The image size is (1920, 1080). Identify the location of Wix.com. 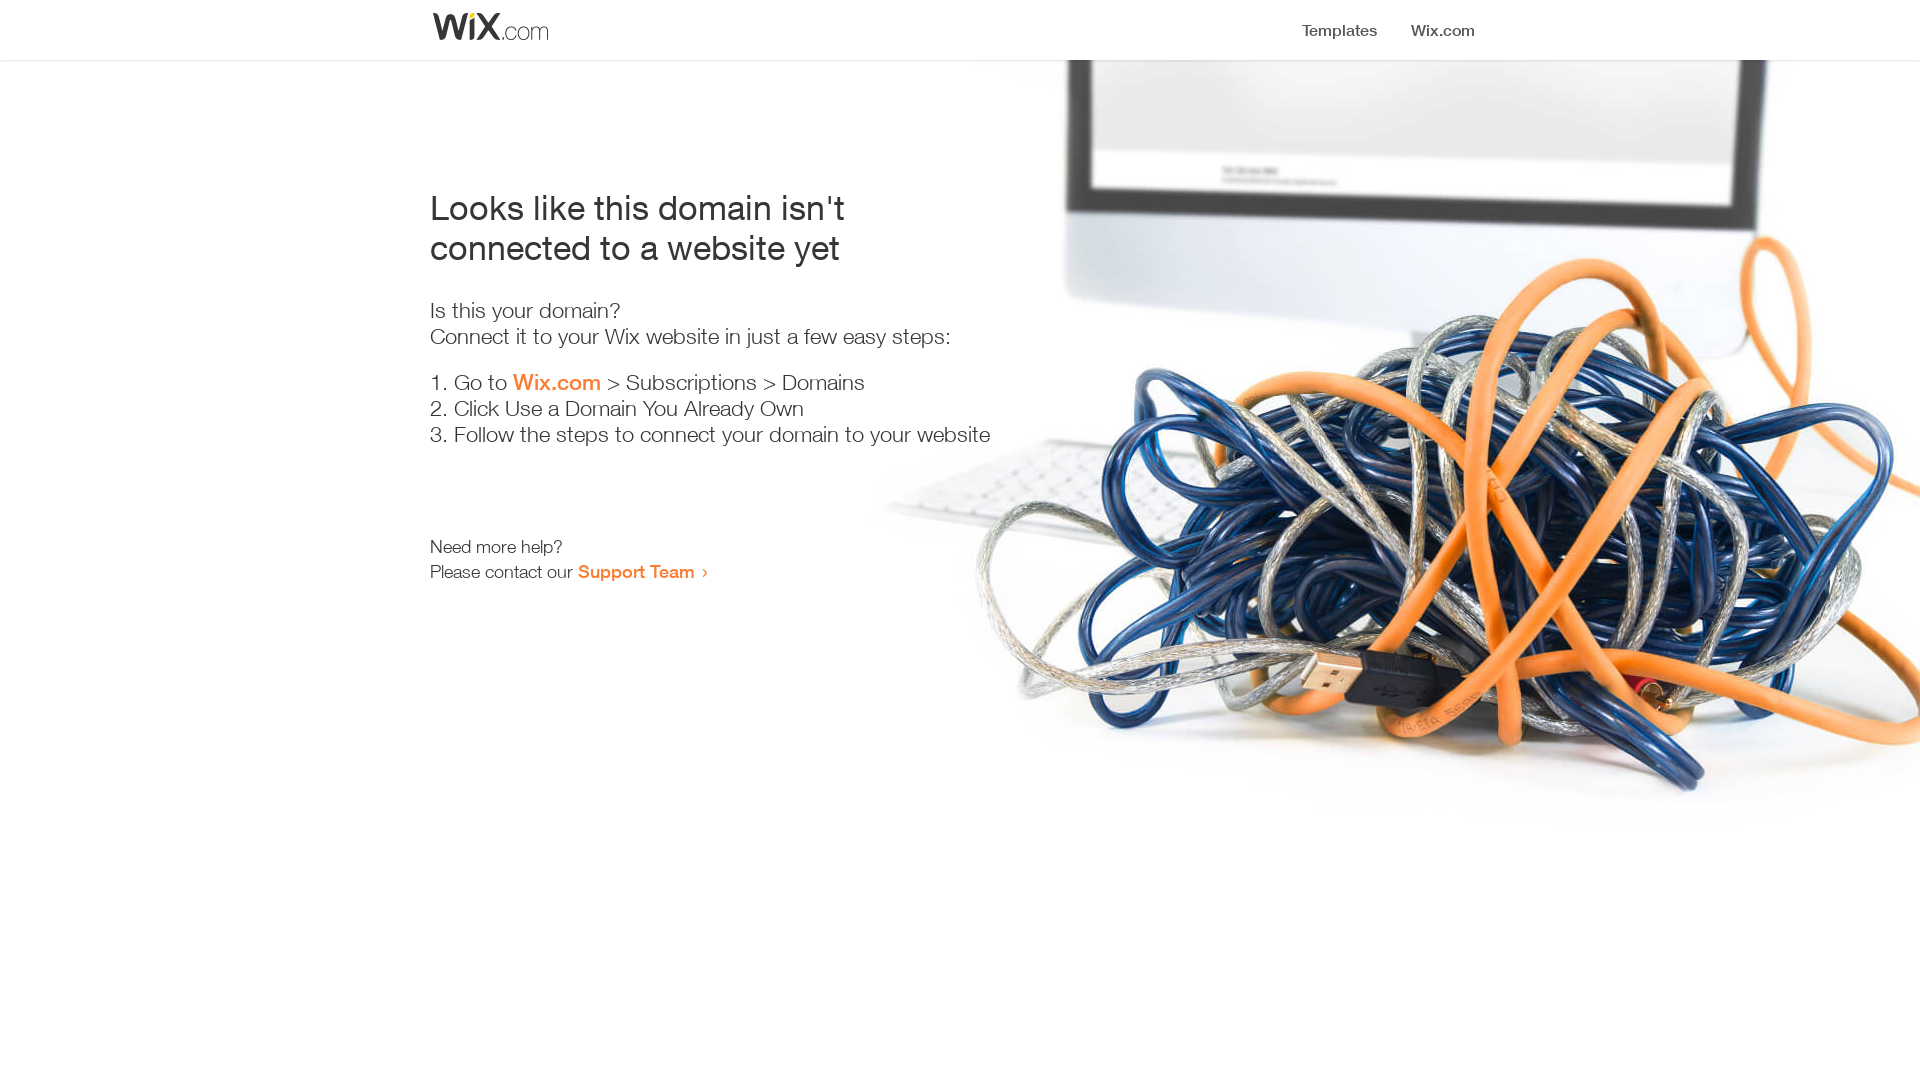
(557, 382).